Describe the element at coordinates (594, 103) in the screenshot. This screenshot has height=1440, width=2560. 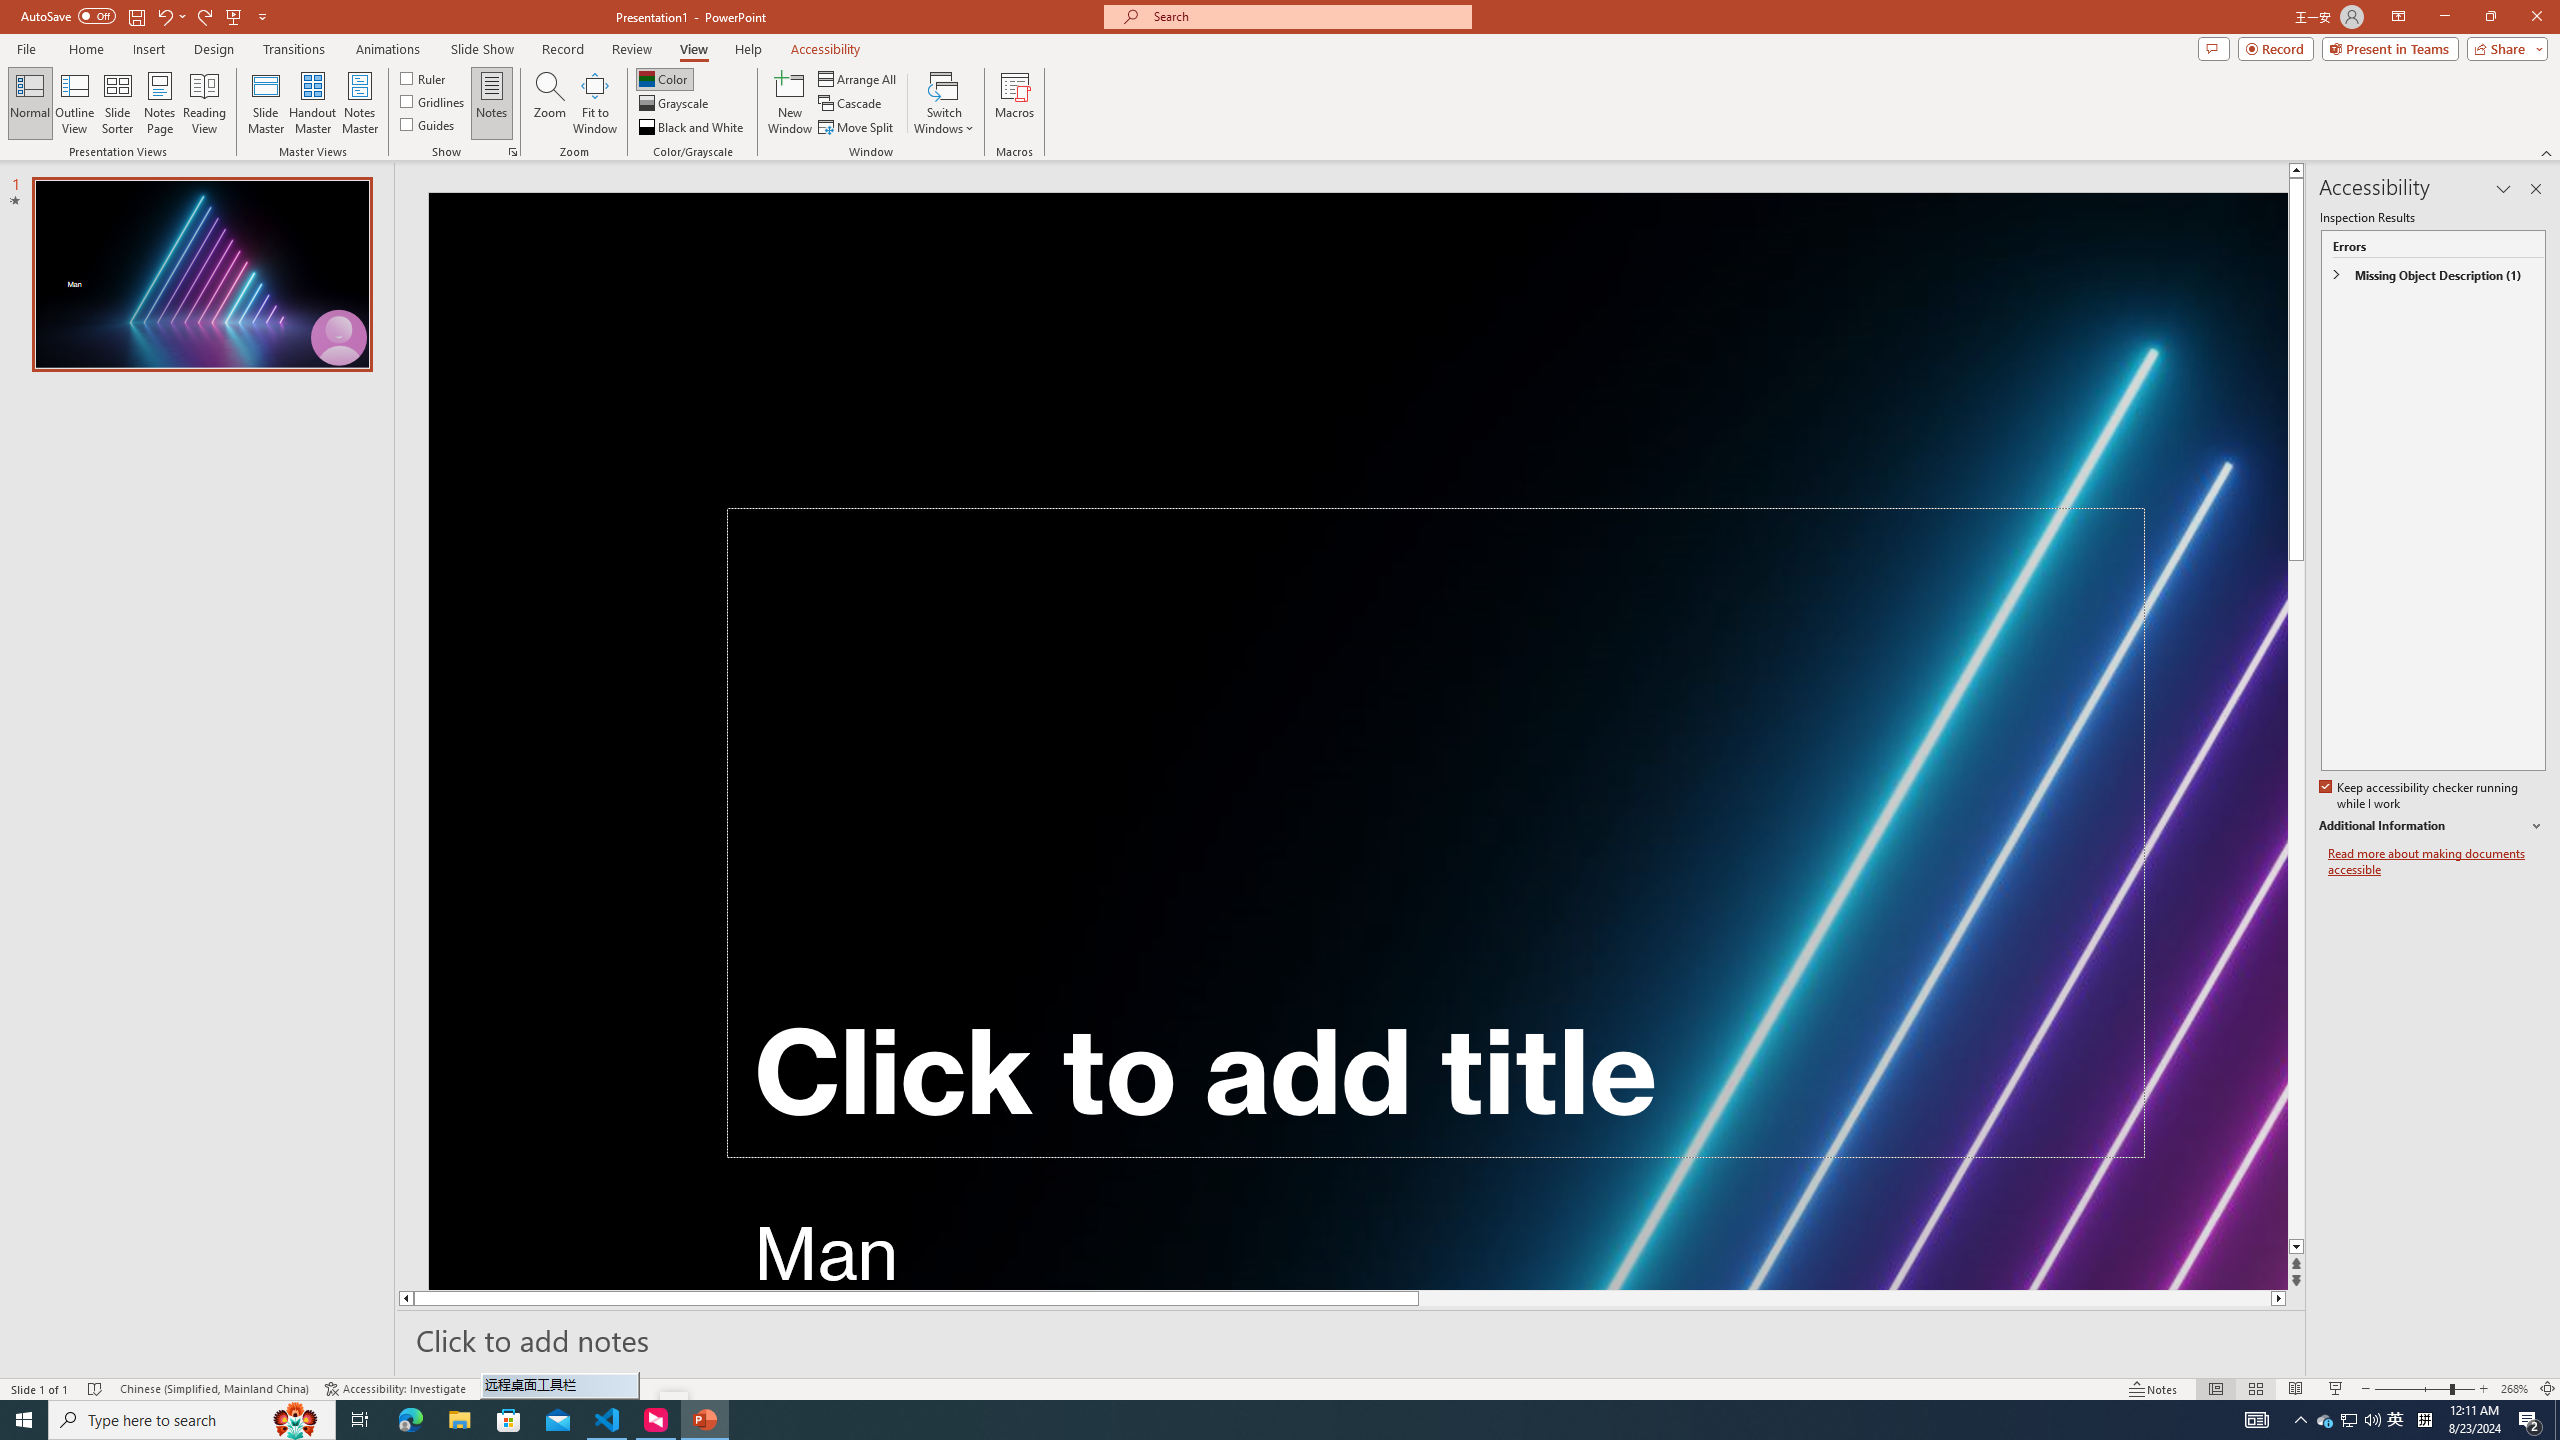
I see `Fit to Window` at that location.